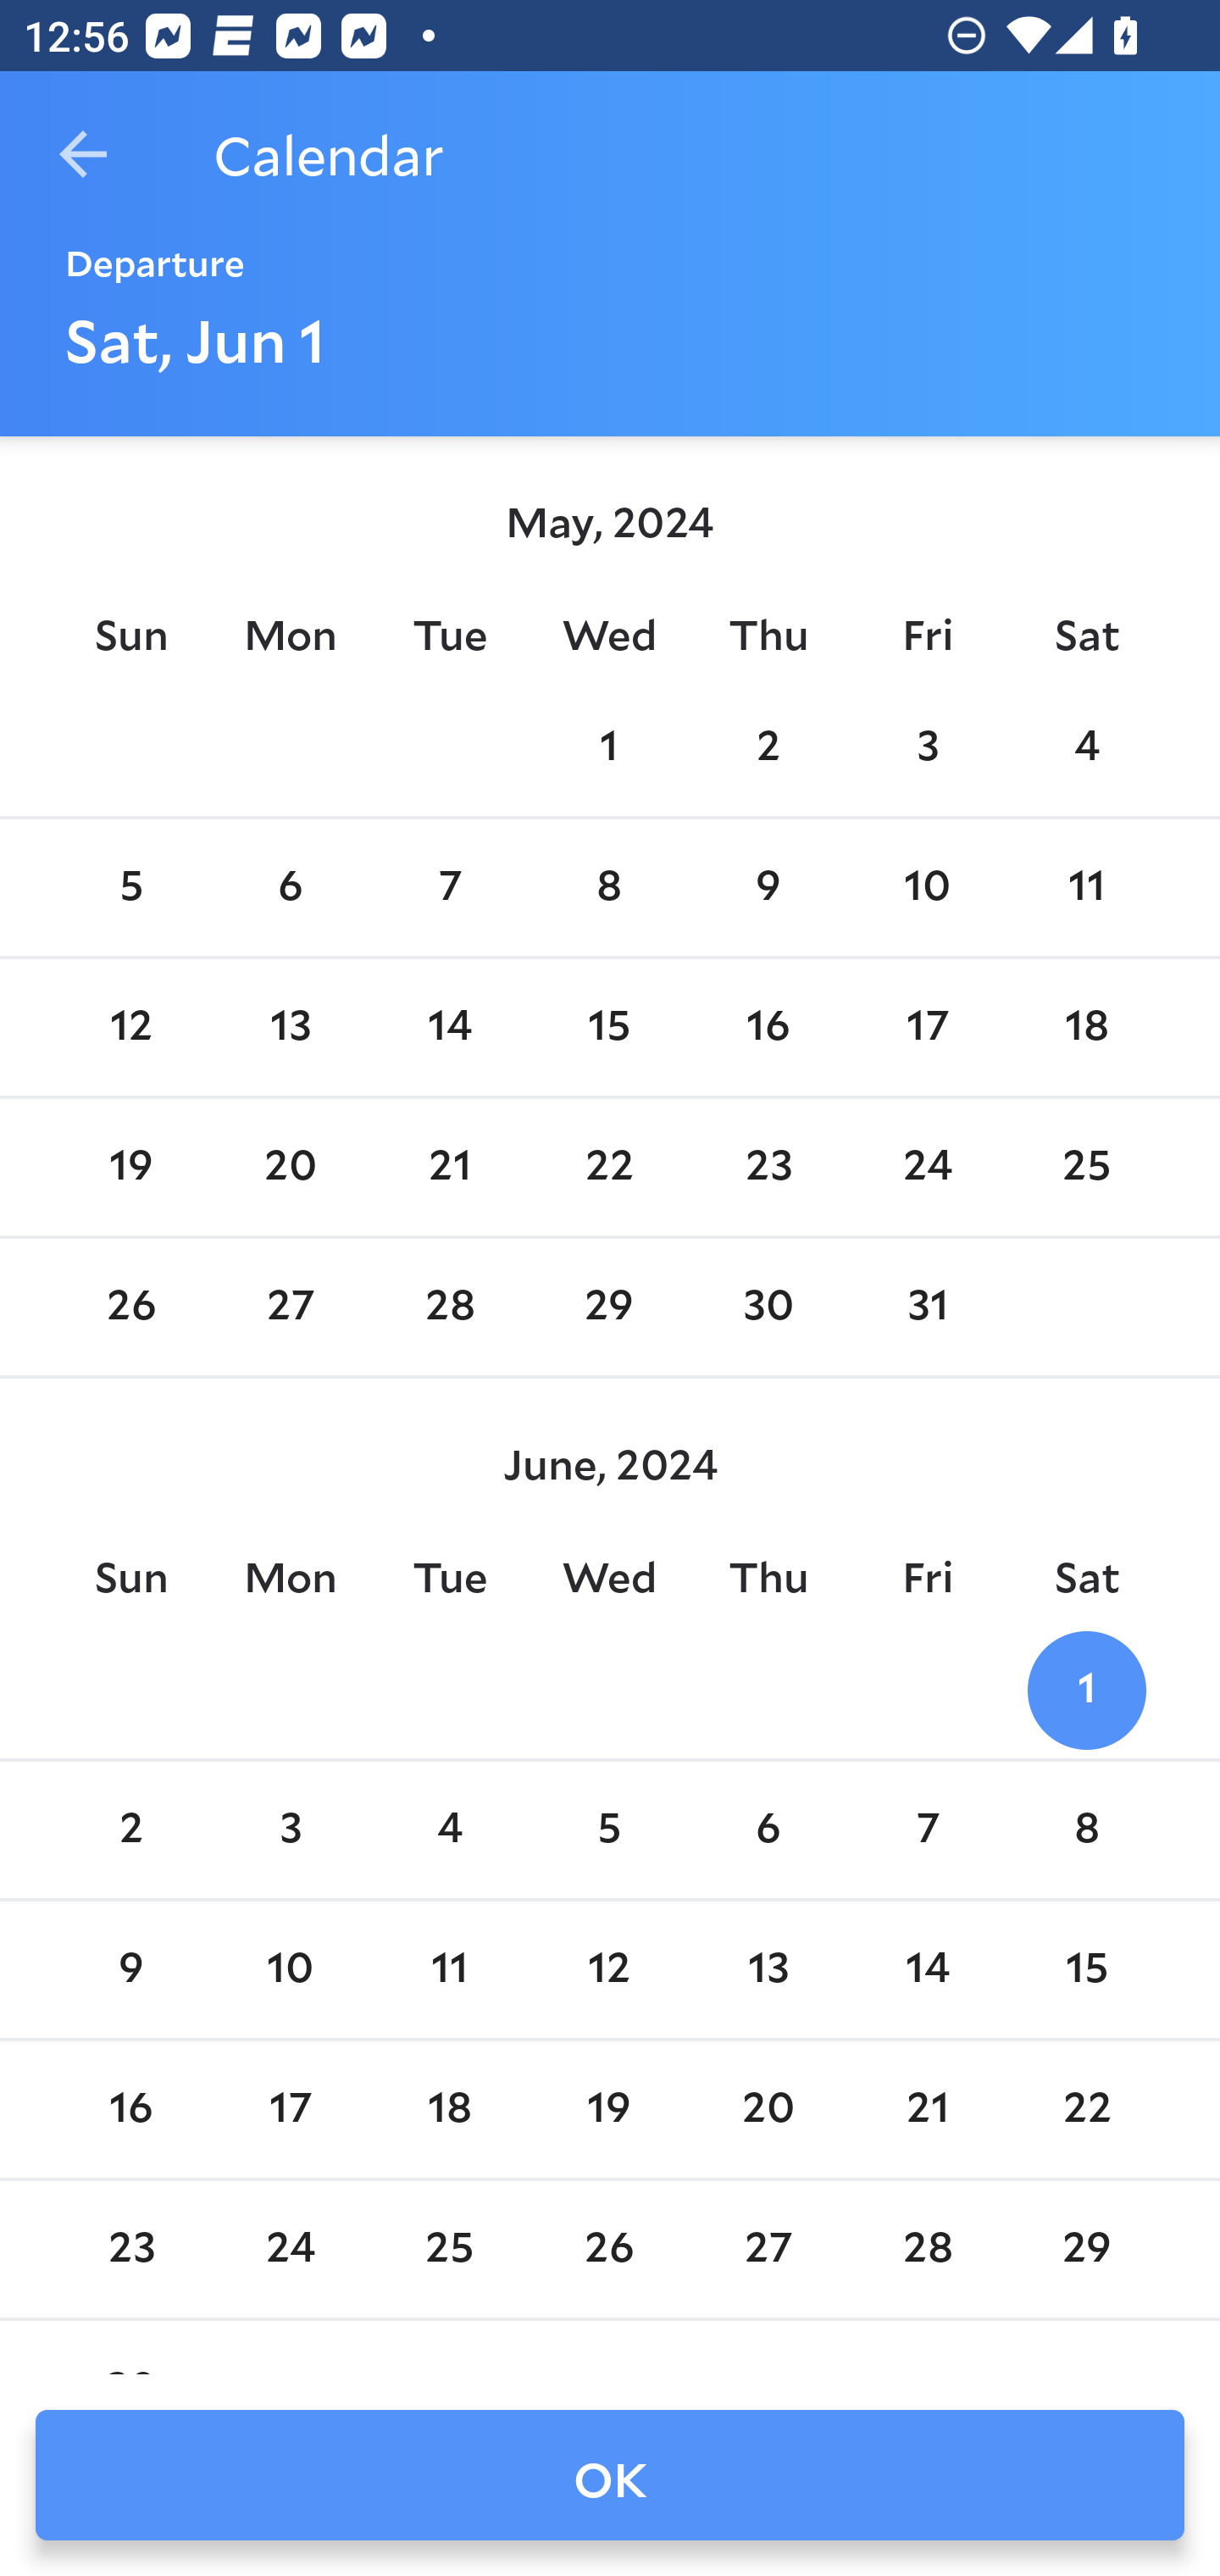  I want to click on 22, so click(1086, 2109).